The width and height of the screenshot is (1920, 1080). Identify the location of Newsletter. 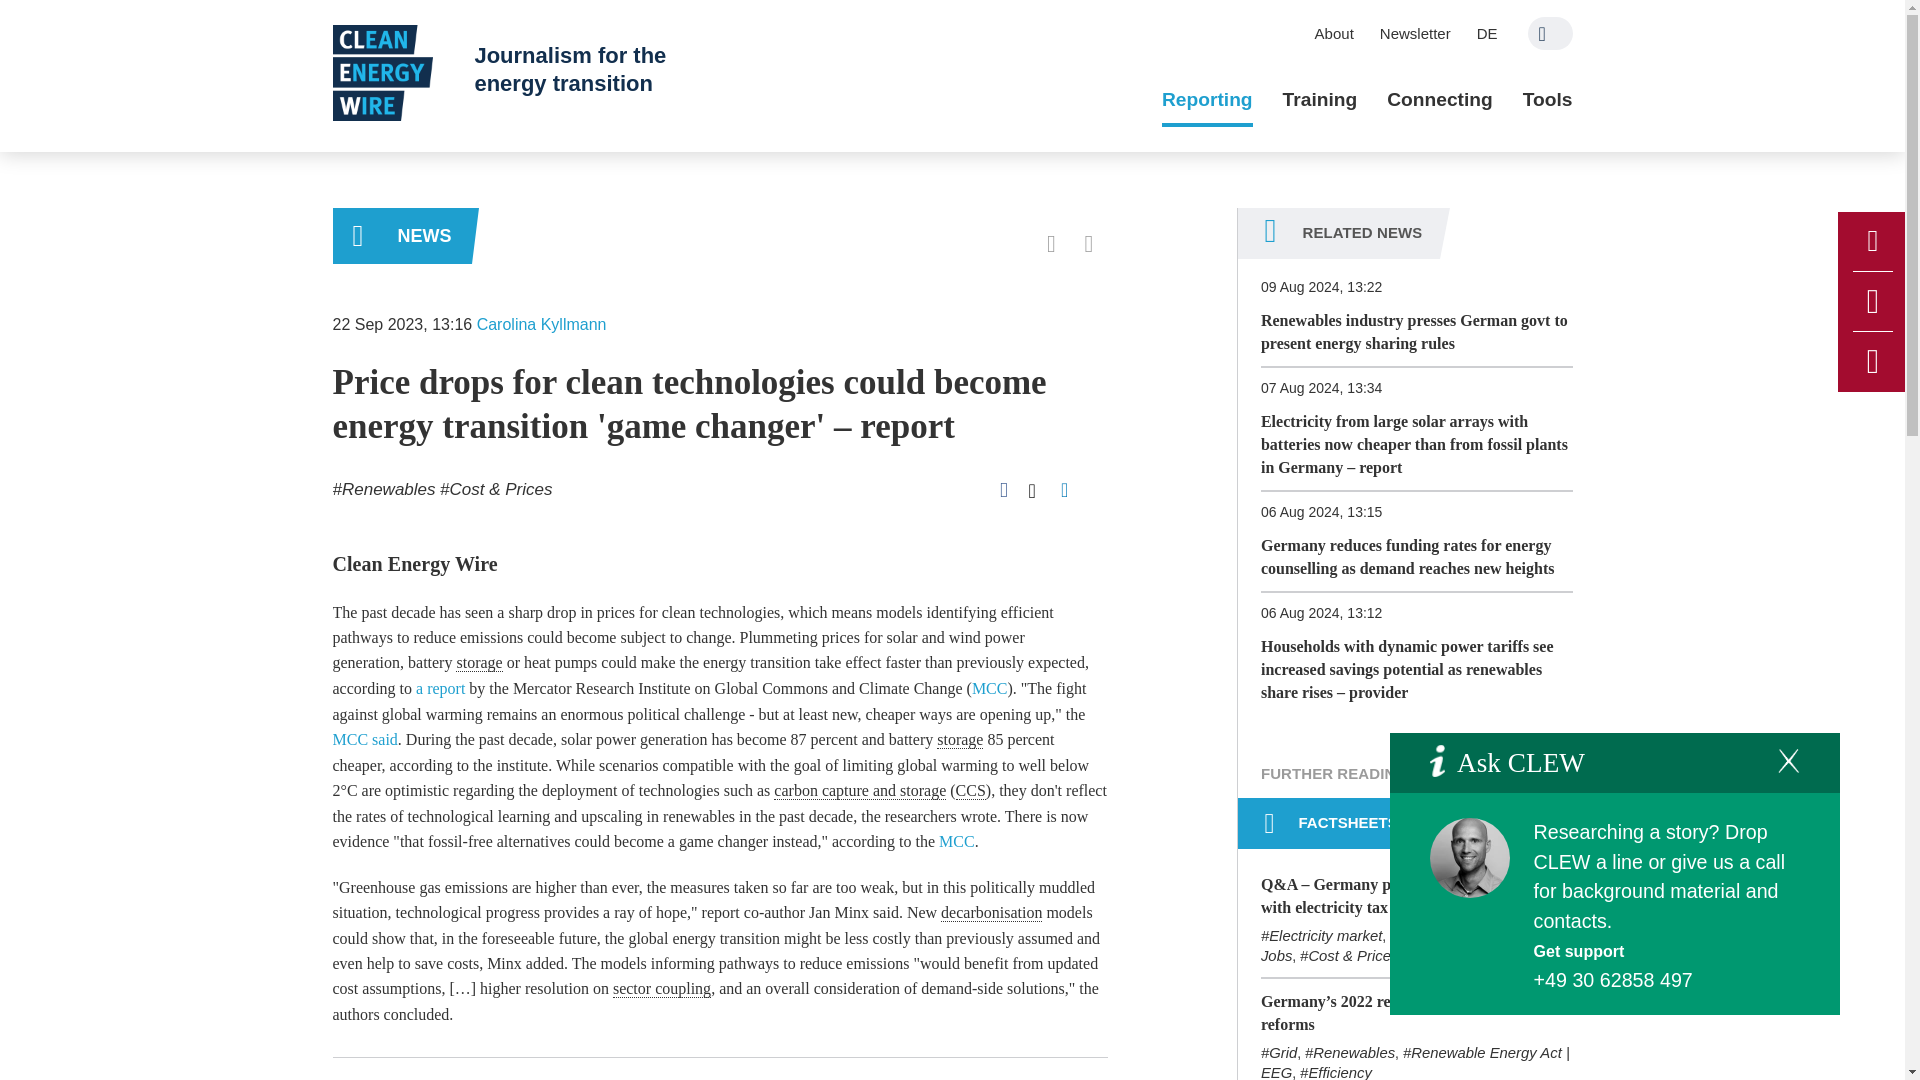
(1415, 33).